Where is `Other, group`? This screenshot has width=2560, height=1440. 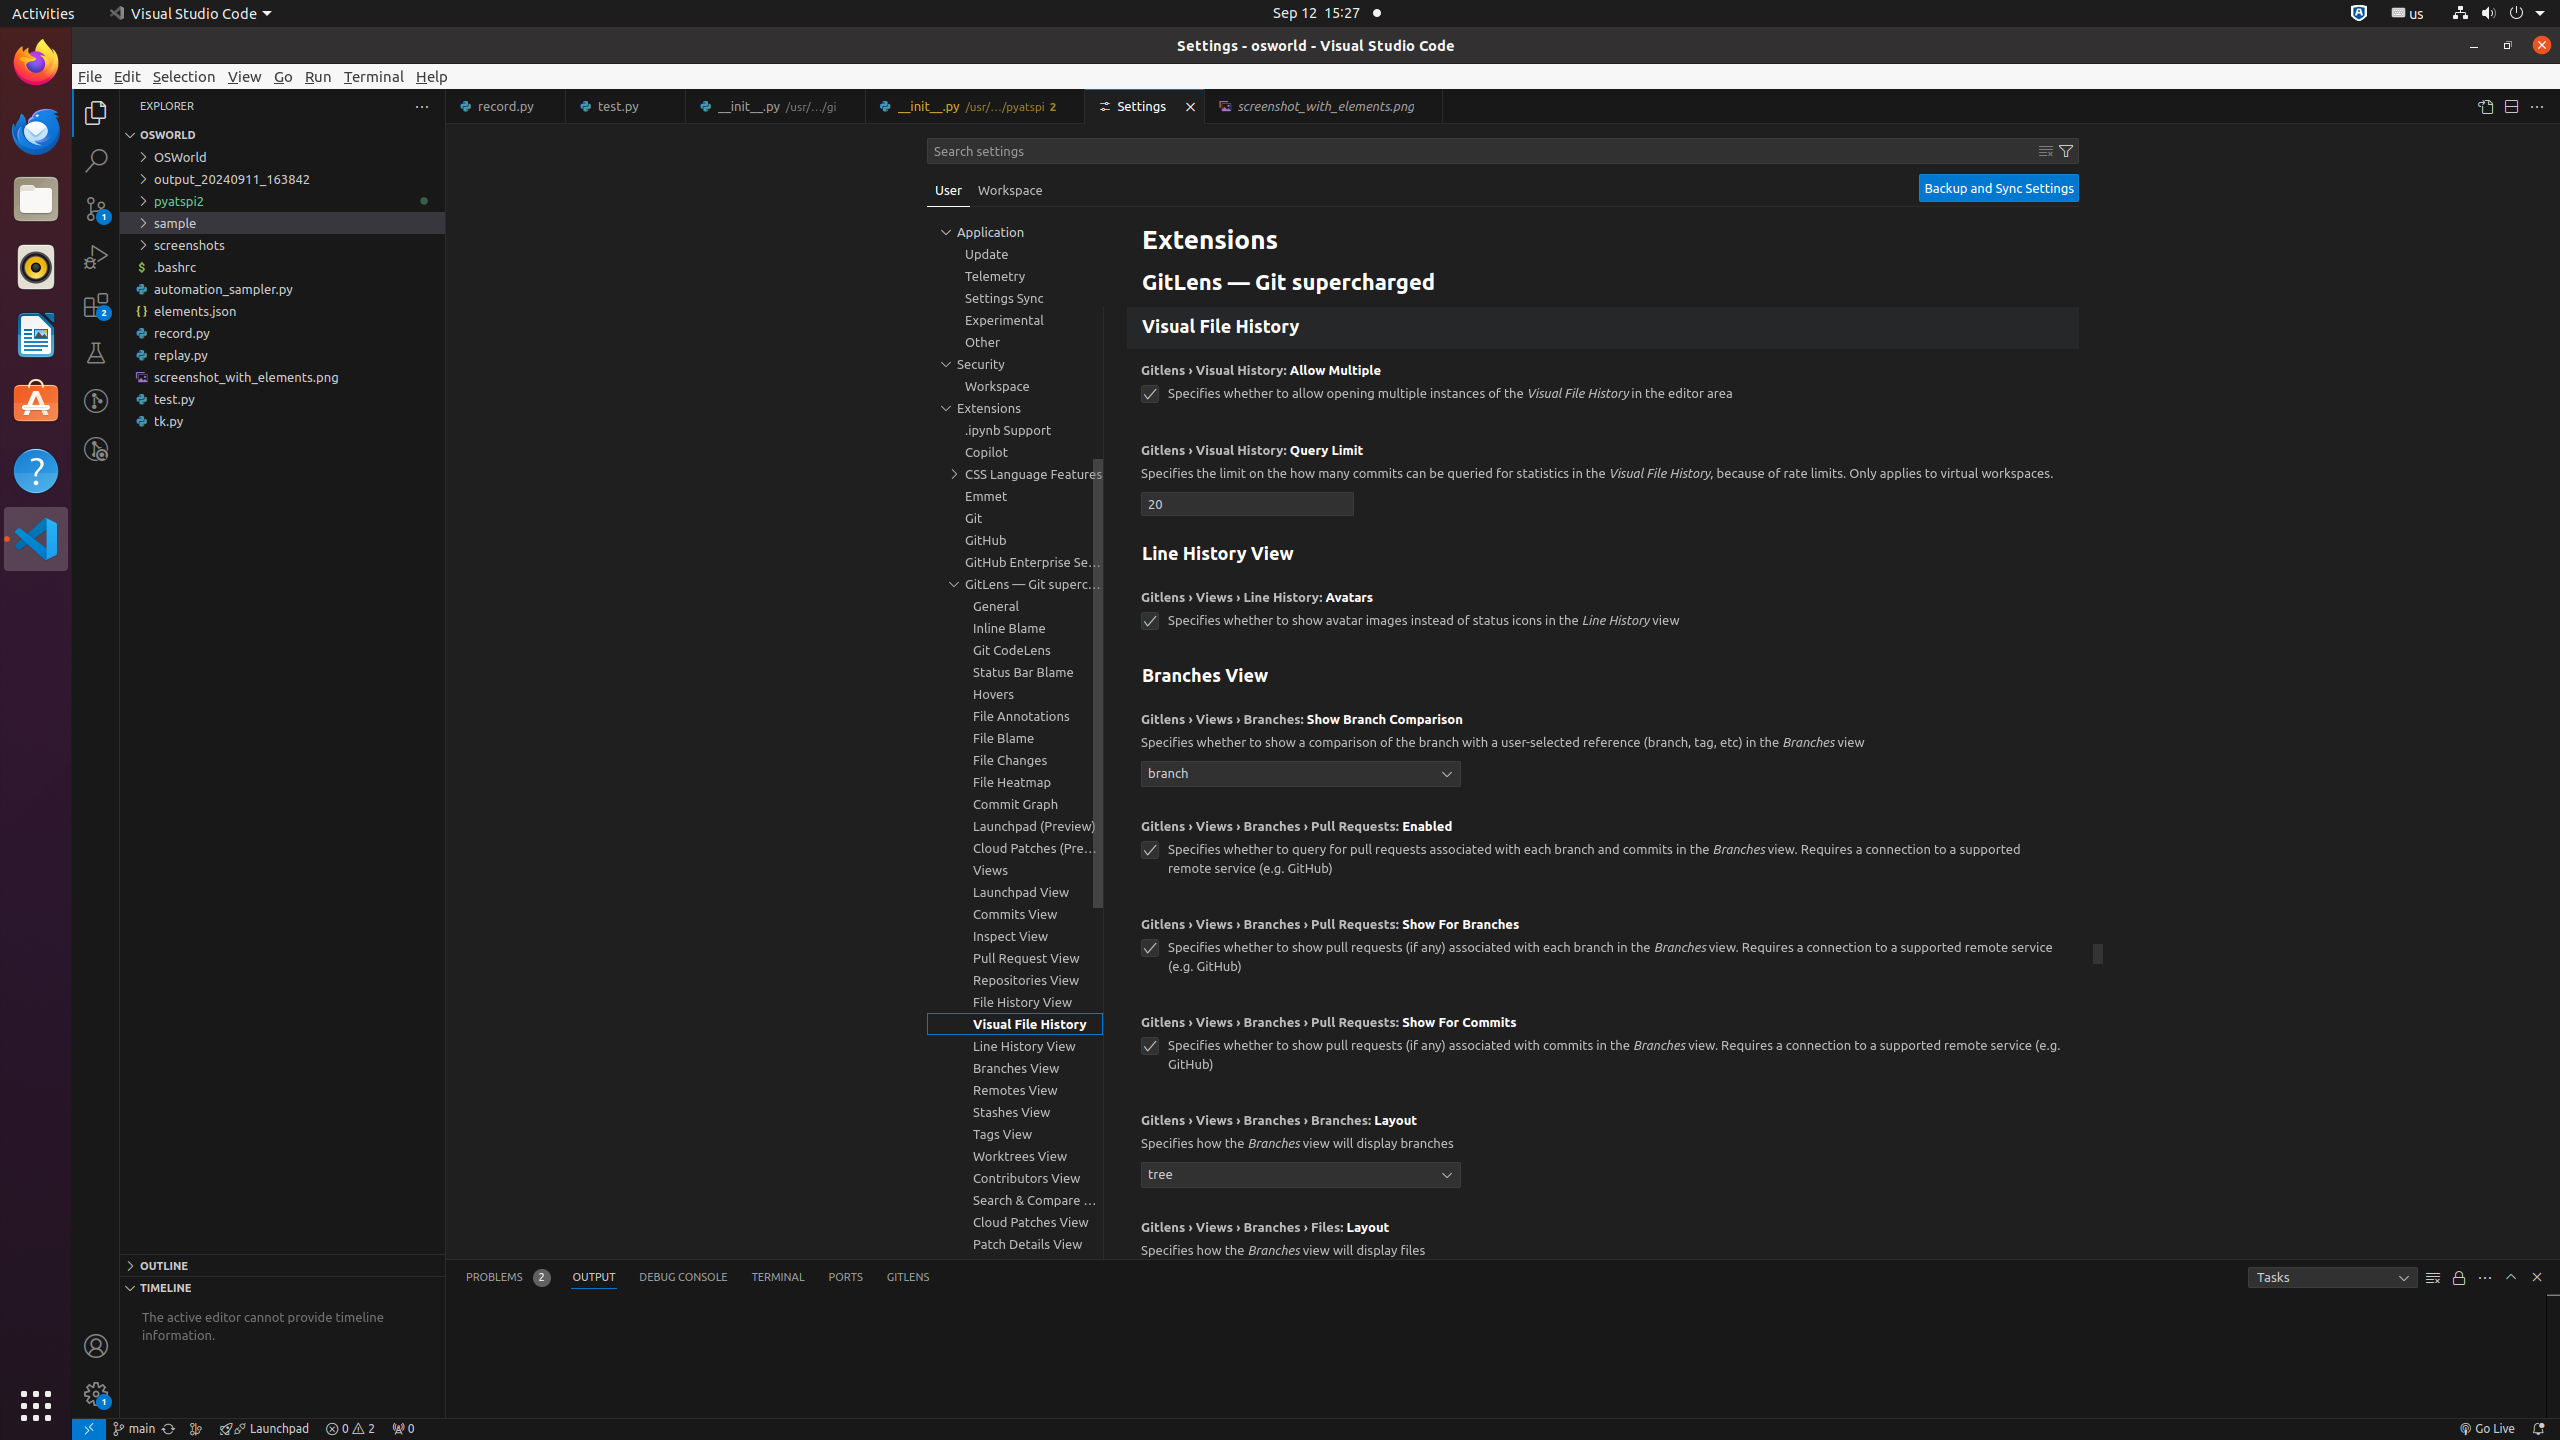
Other, group is located at coordinates (1015, 342).